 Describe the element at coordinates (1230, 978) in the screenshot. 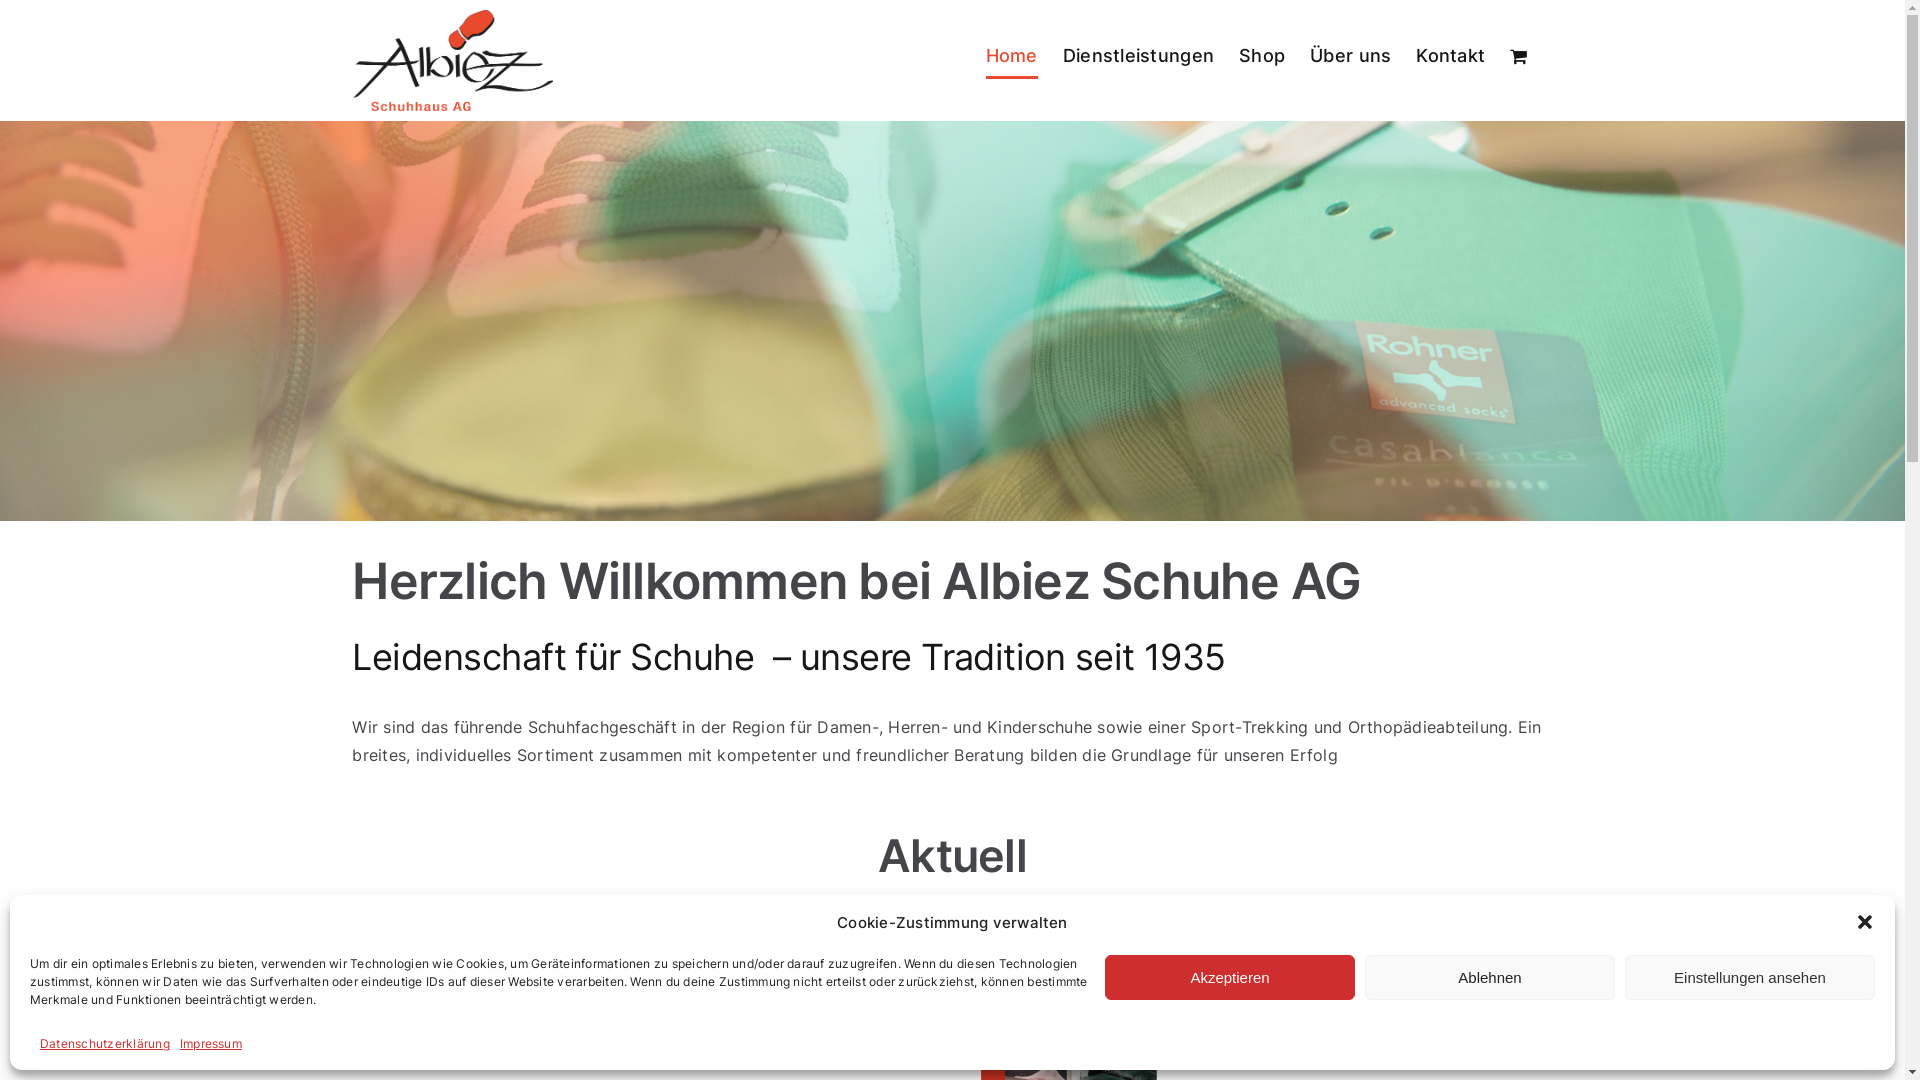

I see `Akzeptieren` at that location.